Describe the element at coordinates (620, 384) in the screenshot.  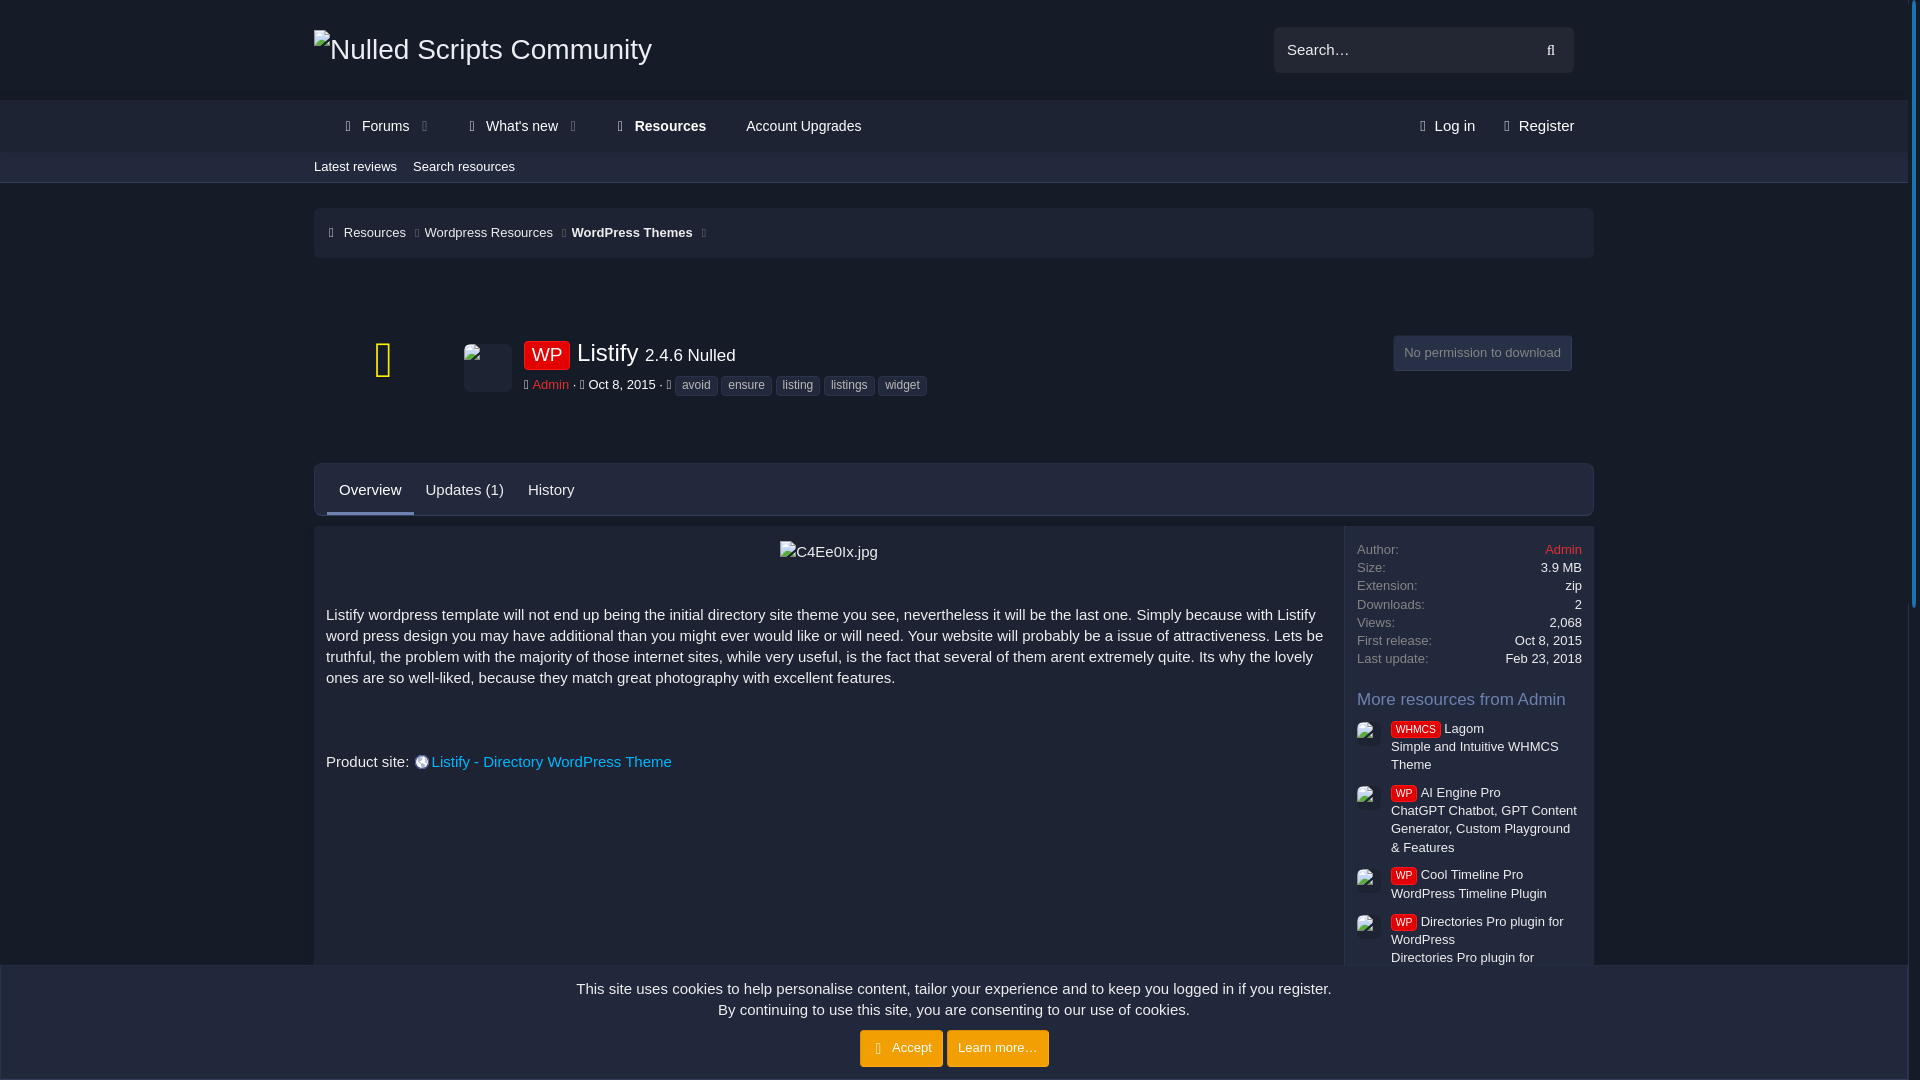
I see `Search resources` at that location.